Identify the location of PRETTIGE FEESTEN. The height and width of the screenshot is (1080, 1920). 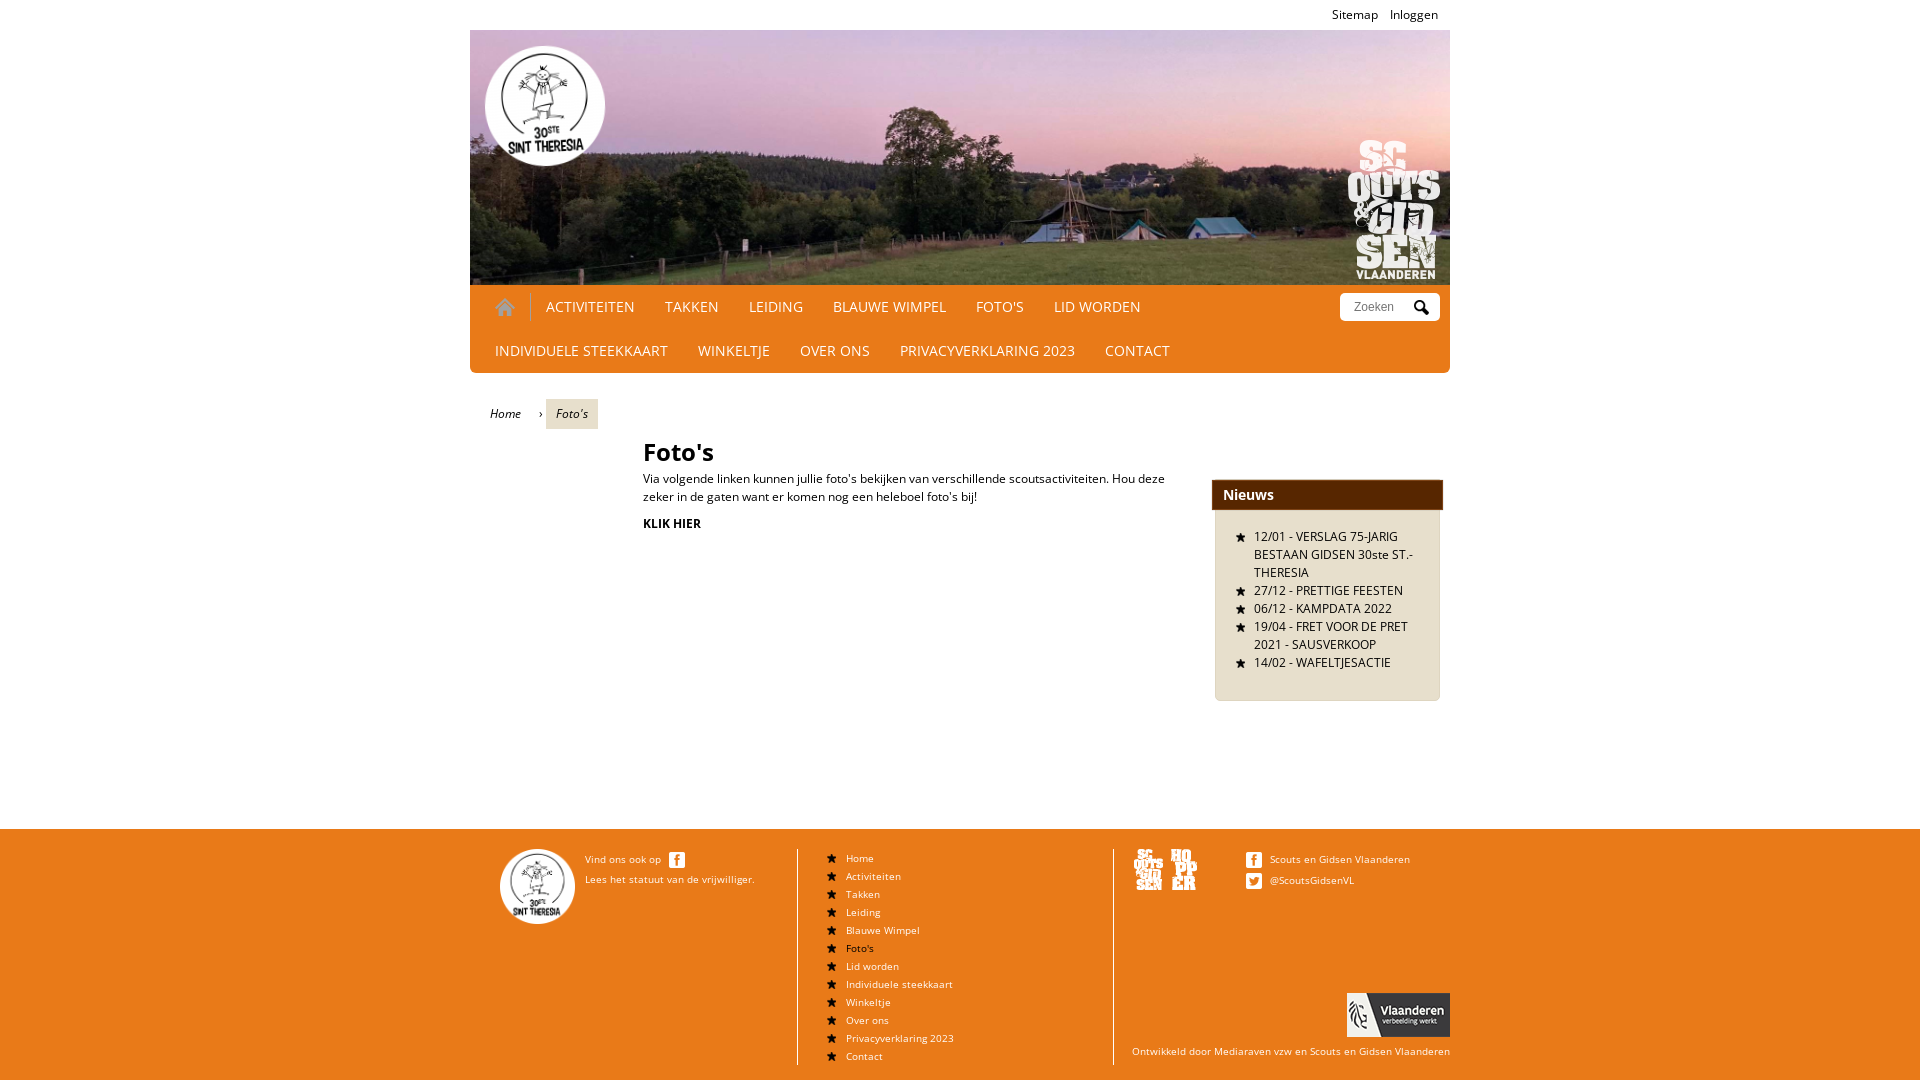
(1350, 590).